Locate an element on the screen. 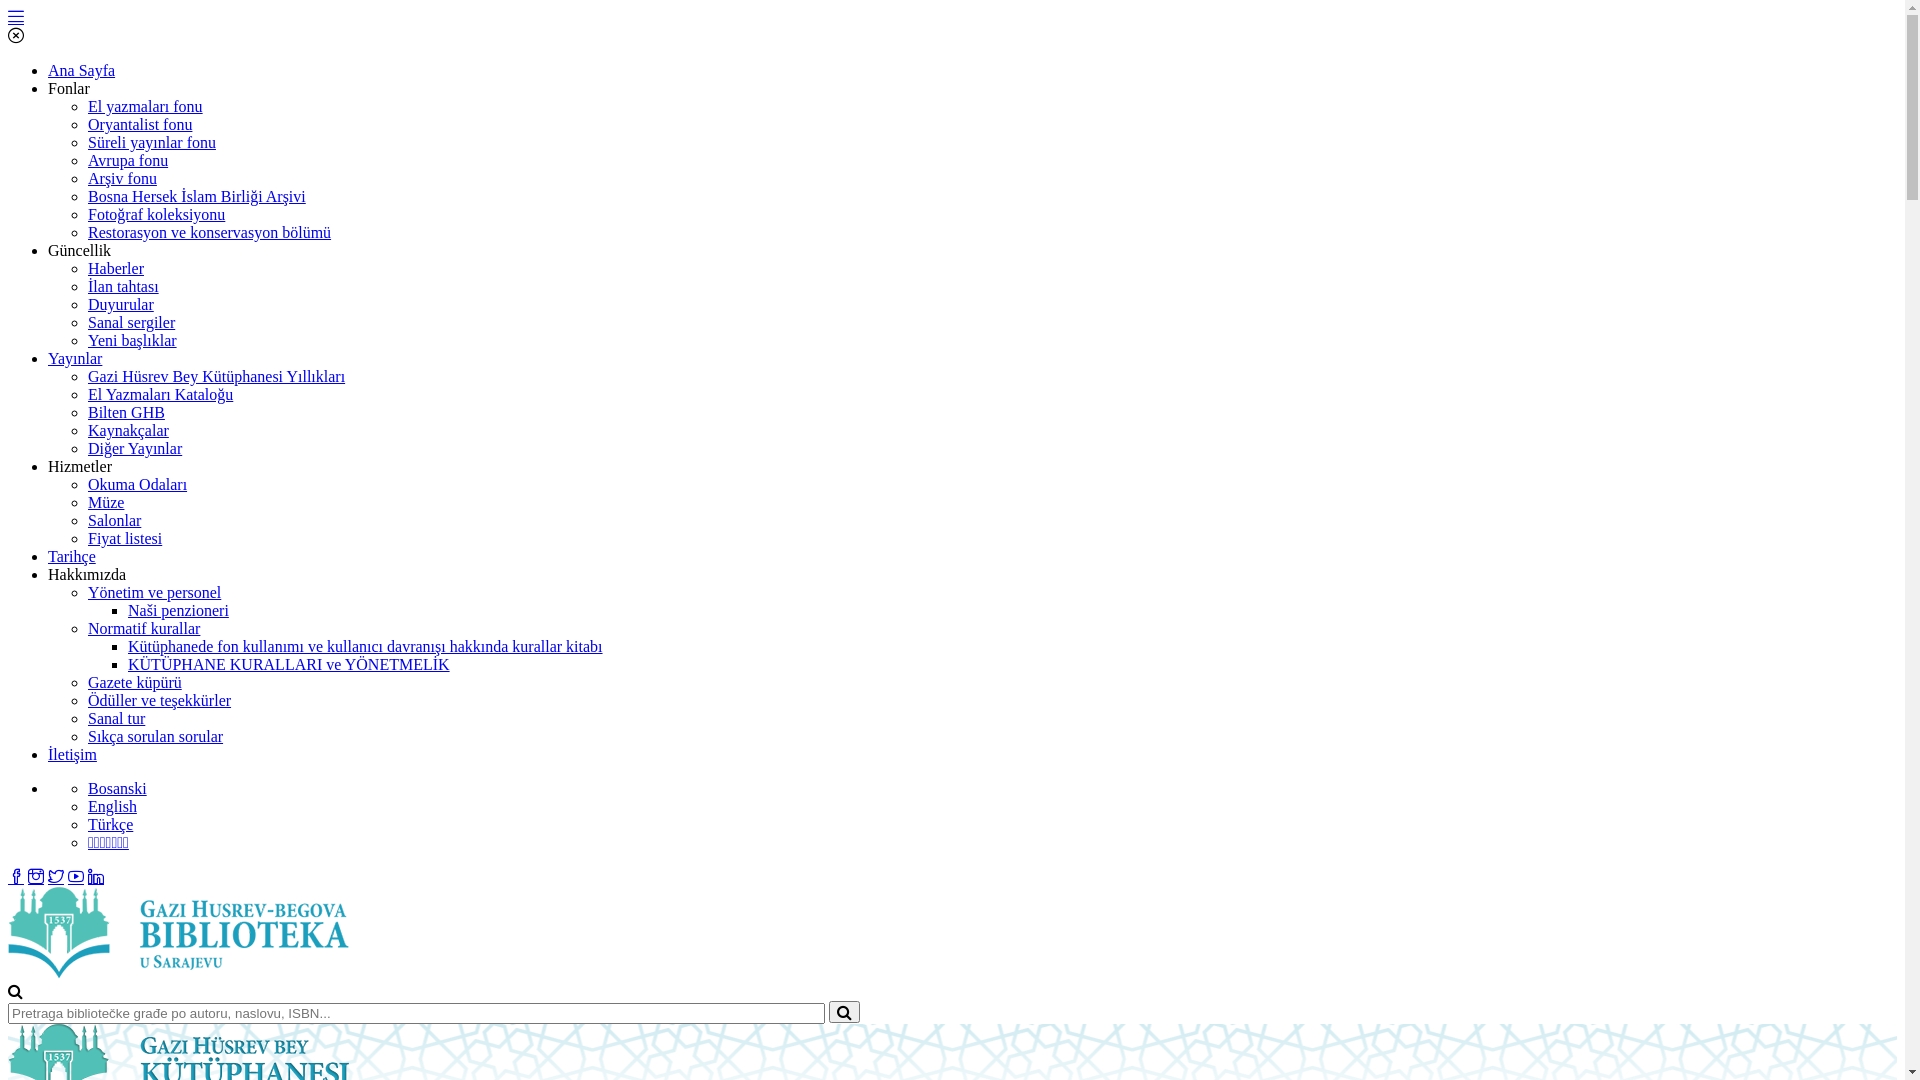  Bilten GHB is located at coordinates (126, 412).